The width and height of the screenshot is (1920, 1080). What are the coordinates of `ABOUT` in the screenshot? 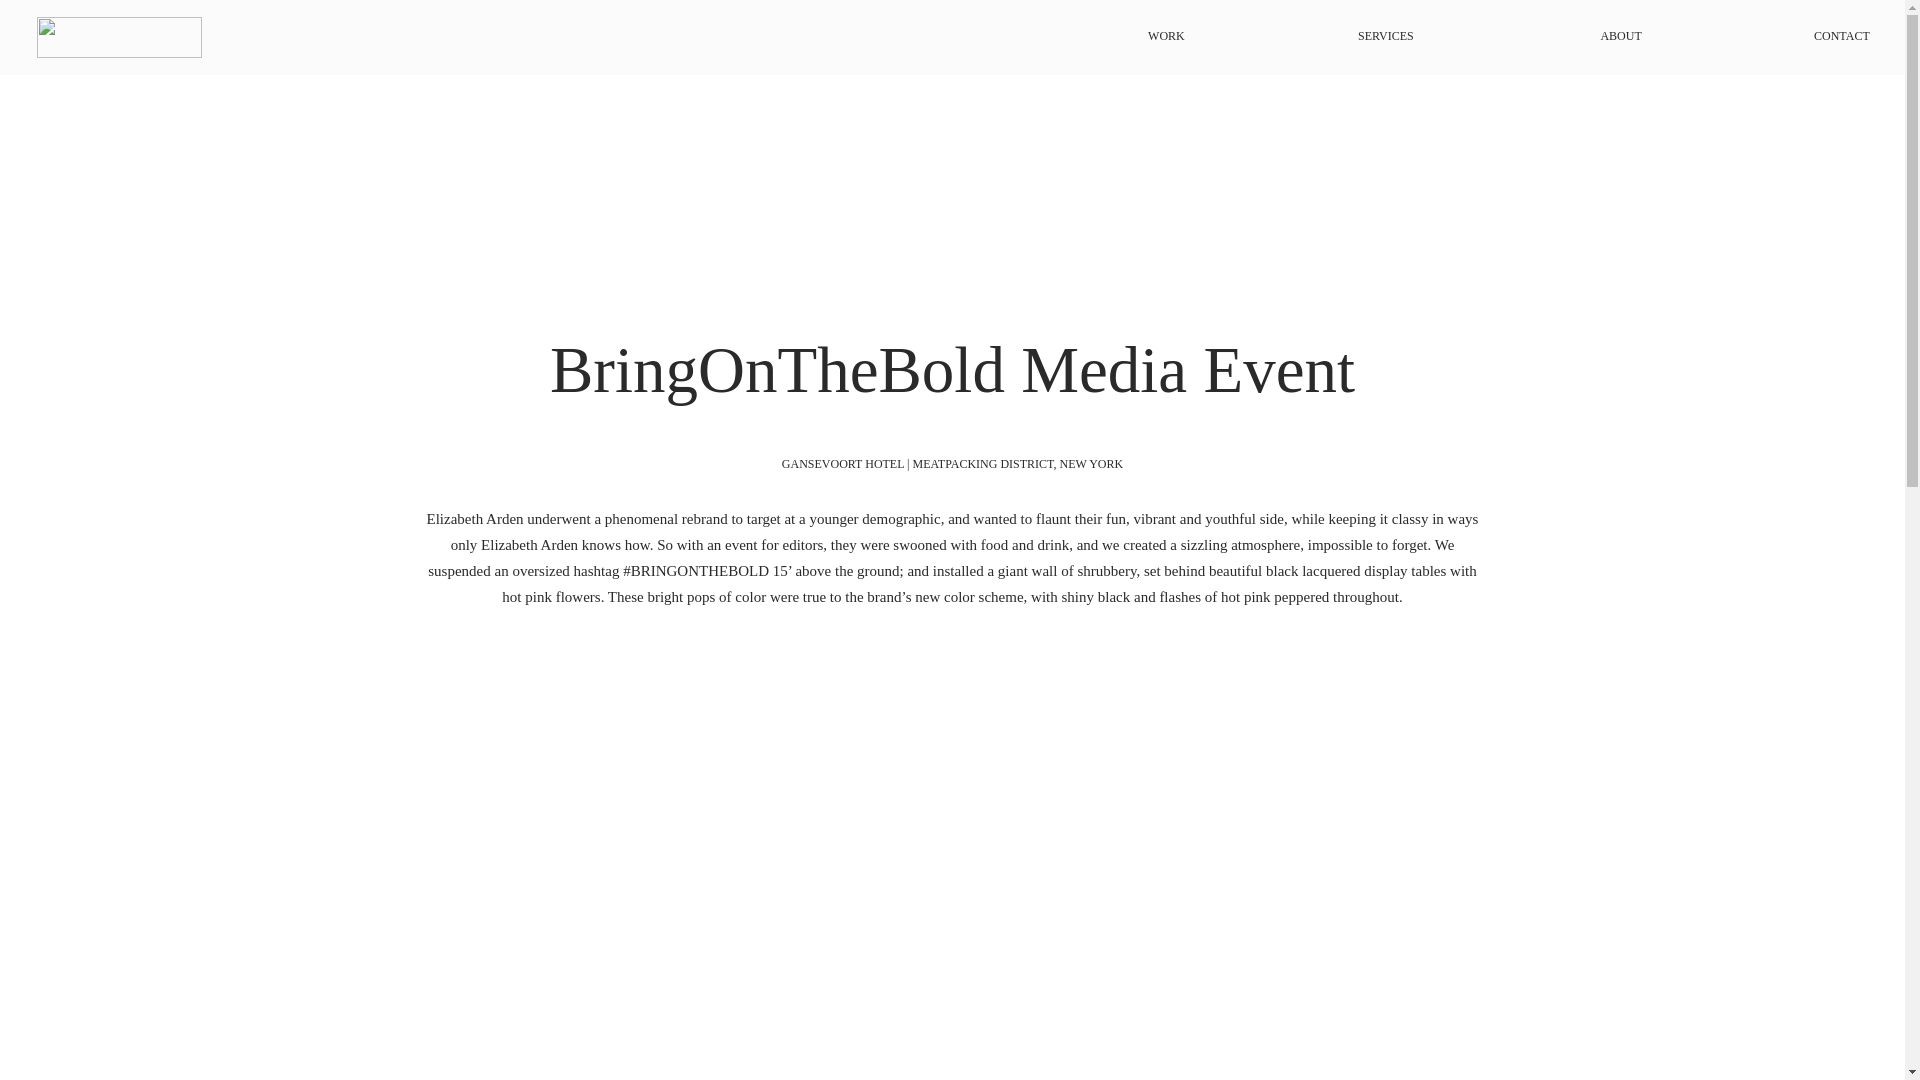 It's located at (1542, 36).